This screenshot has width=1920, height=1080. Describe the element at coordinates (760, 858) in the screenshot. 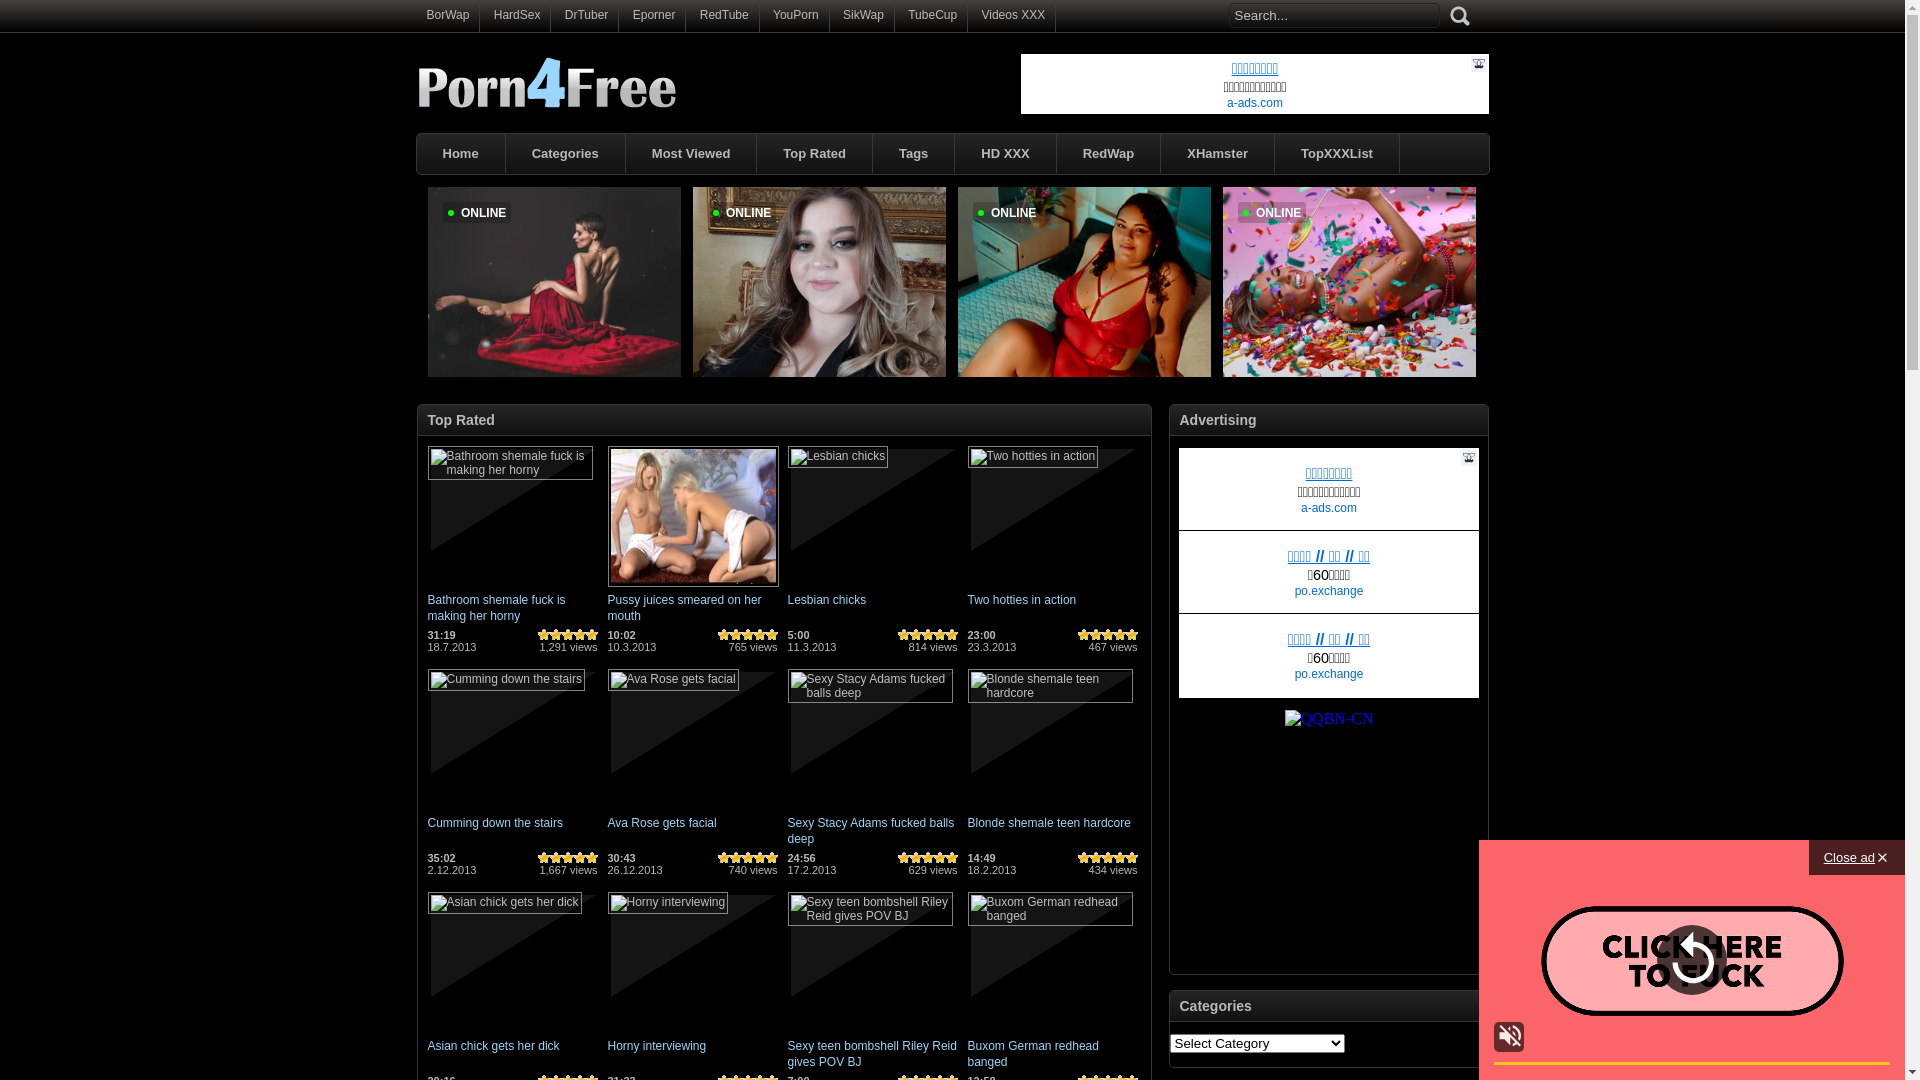

I see `4 Stars` at that location.